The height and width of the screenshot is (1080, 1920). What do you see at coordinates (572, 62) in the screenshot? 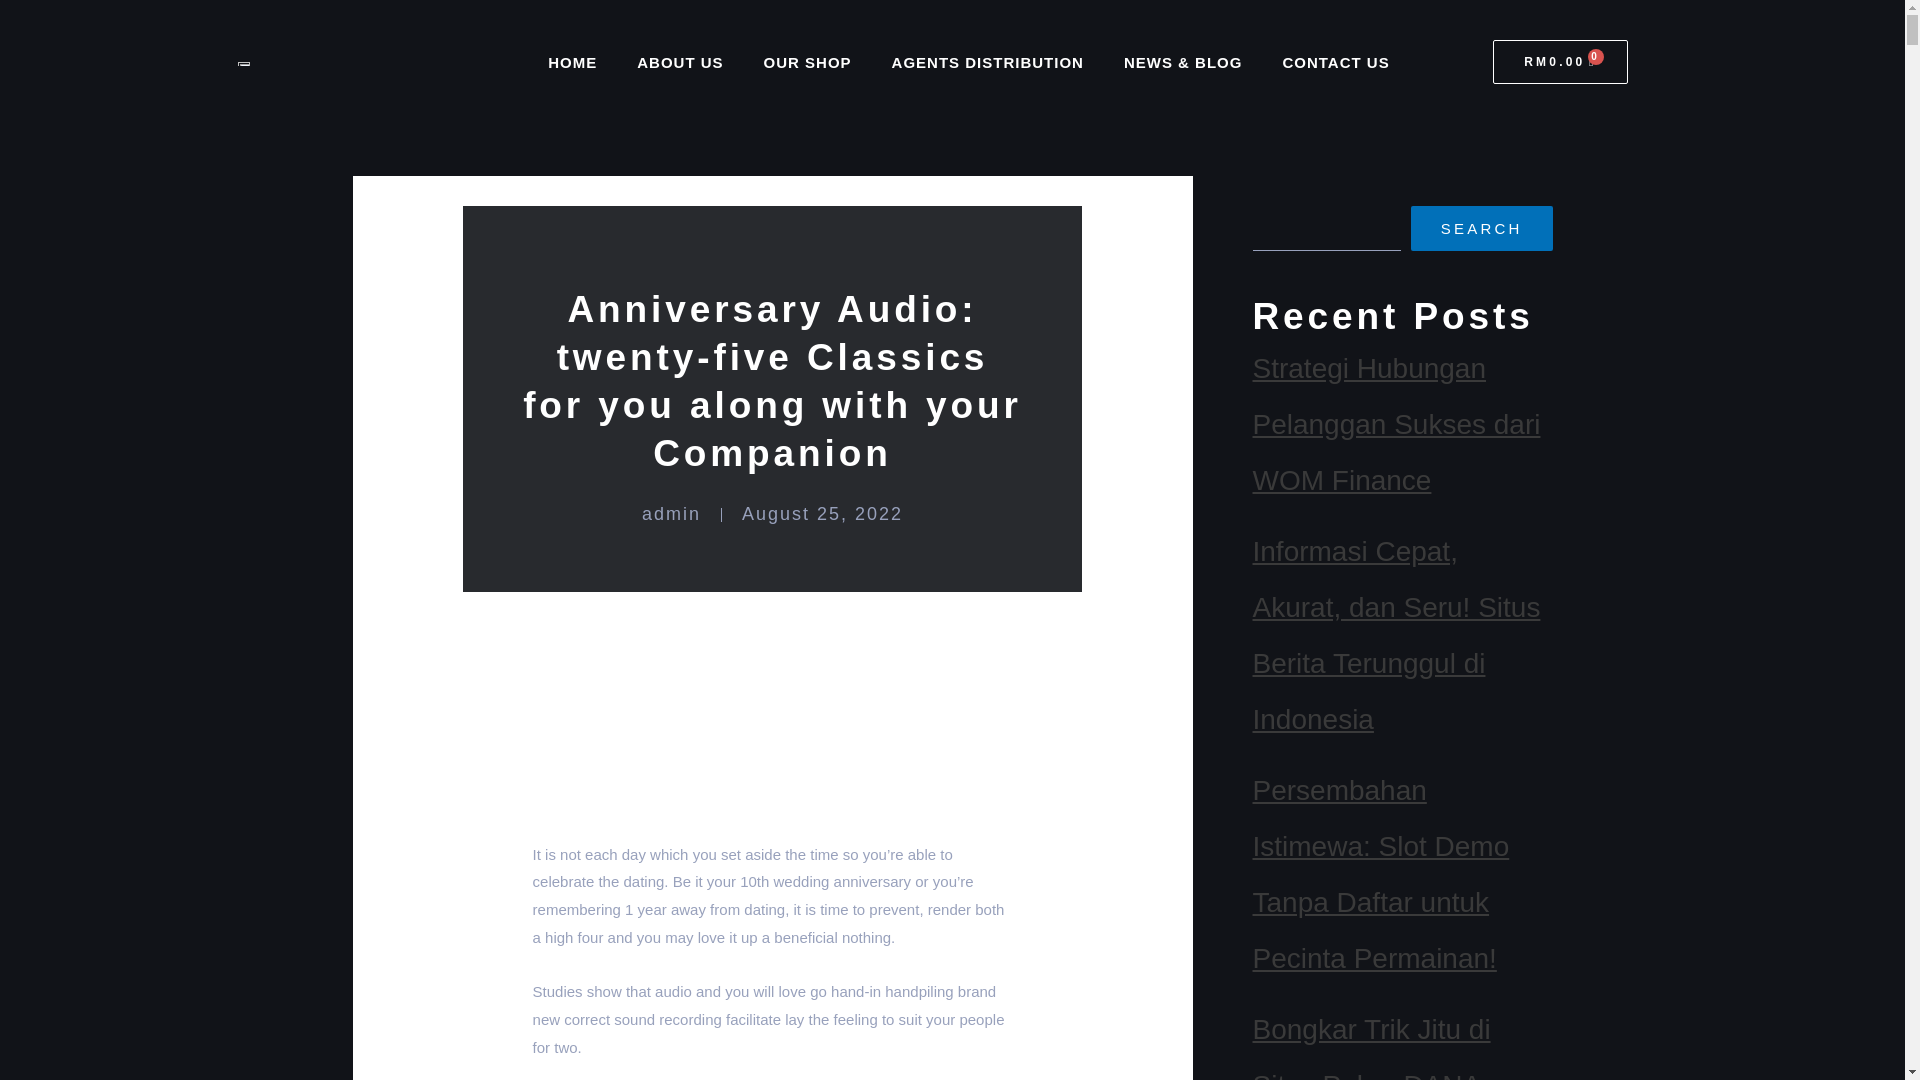
I see `HOME` at bounding box center [572, 62].